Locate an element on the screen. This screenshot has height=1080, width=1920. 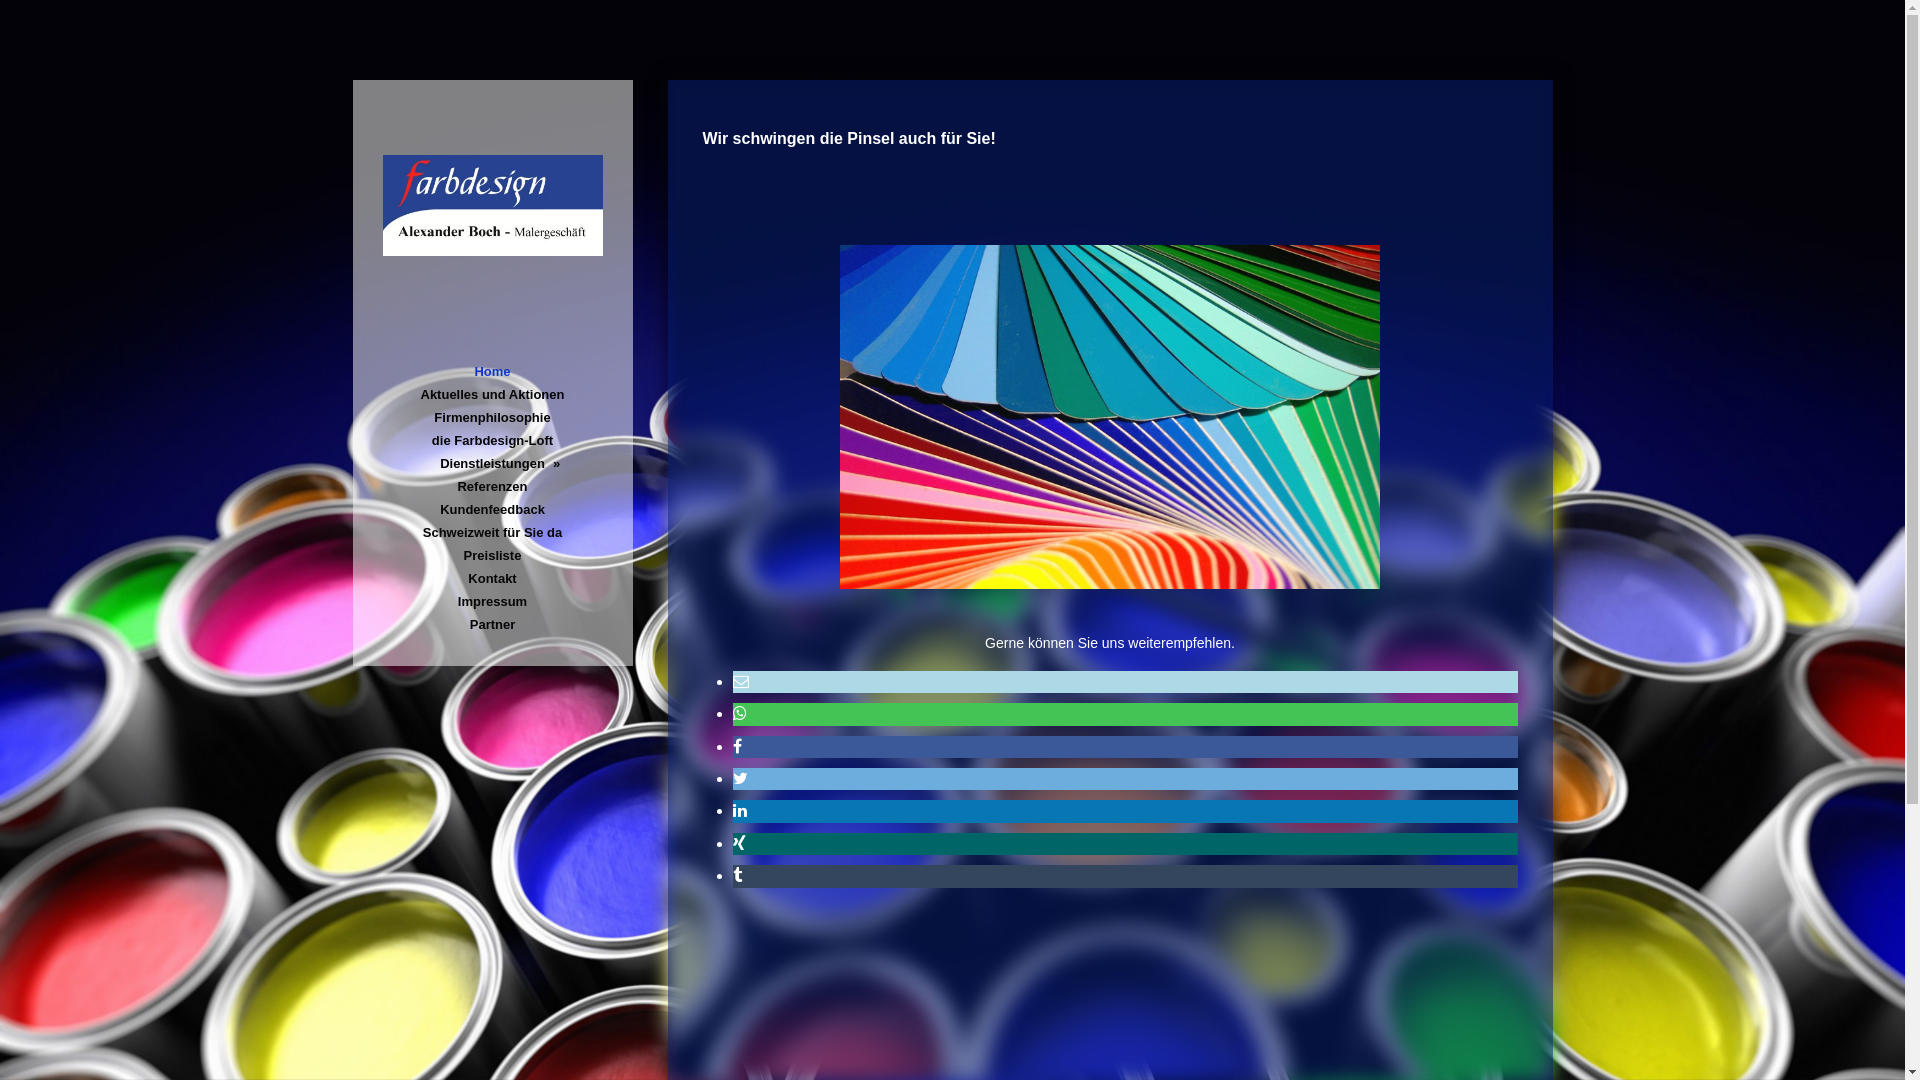
Home is located at coordinates (492, 372).